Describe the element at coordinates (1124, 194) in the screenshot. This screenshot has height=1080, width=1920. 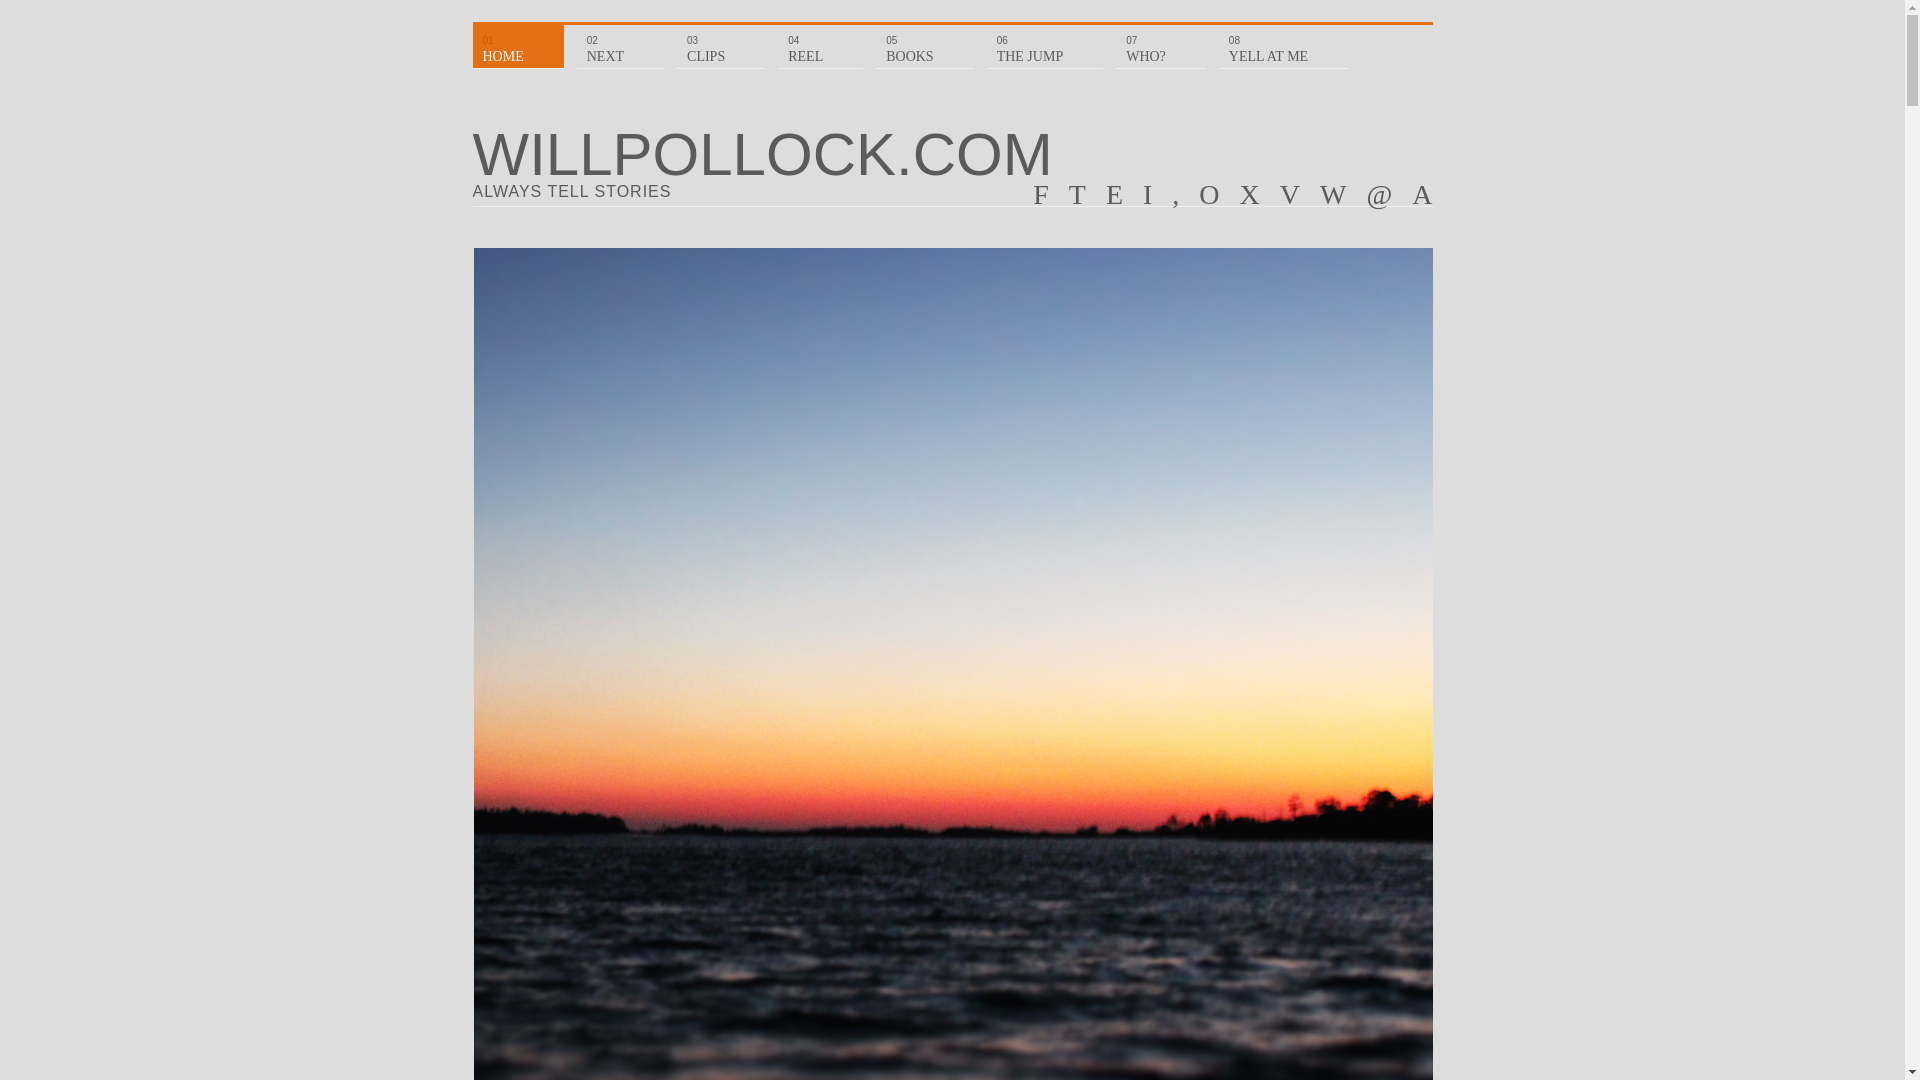
I see `E` at that location.